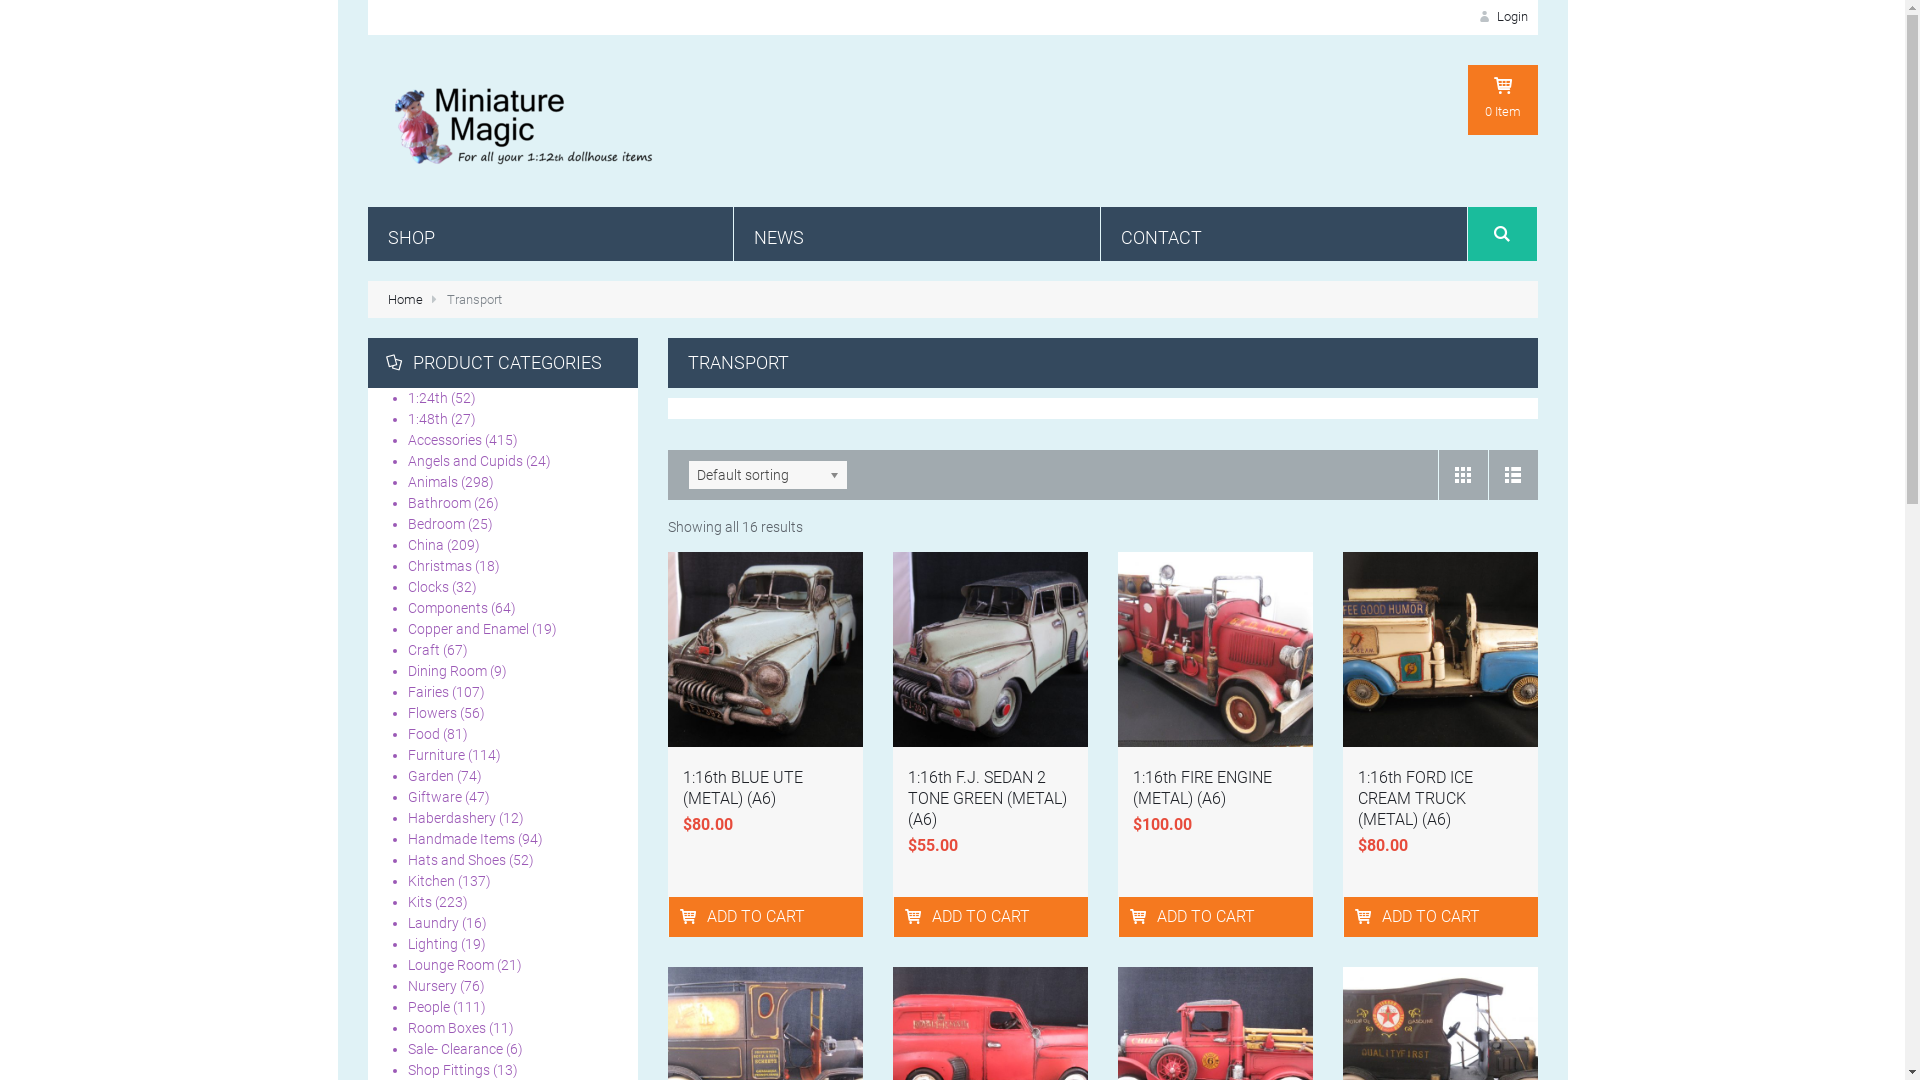 The image size is (1920, 1080). What do you see at coordinates (432, 713) in the screenshot?
I see `Flowers` at bounding box center [432, 713].